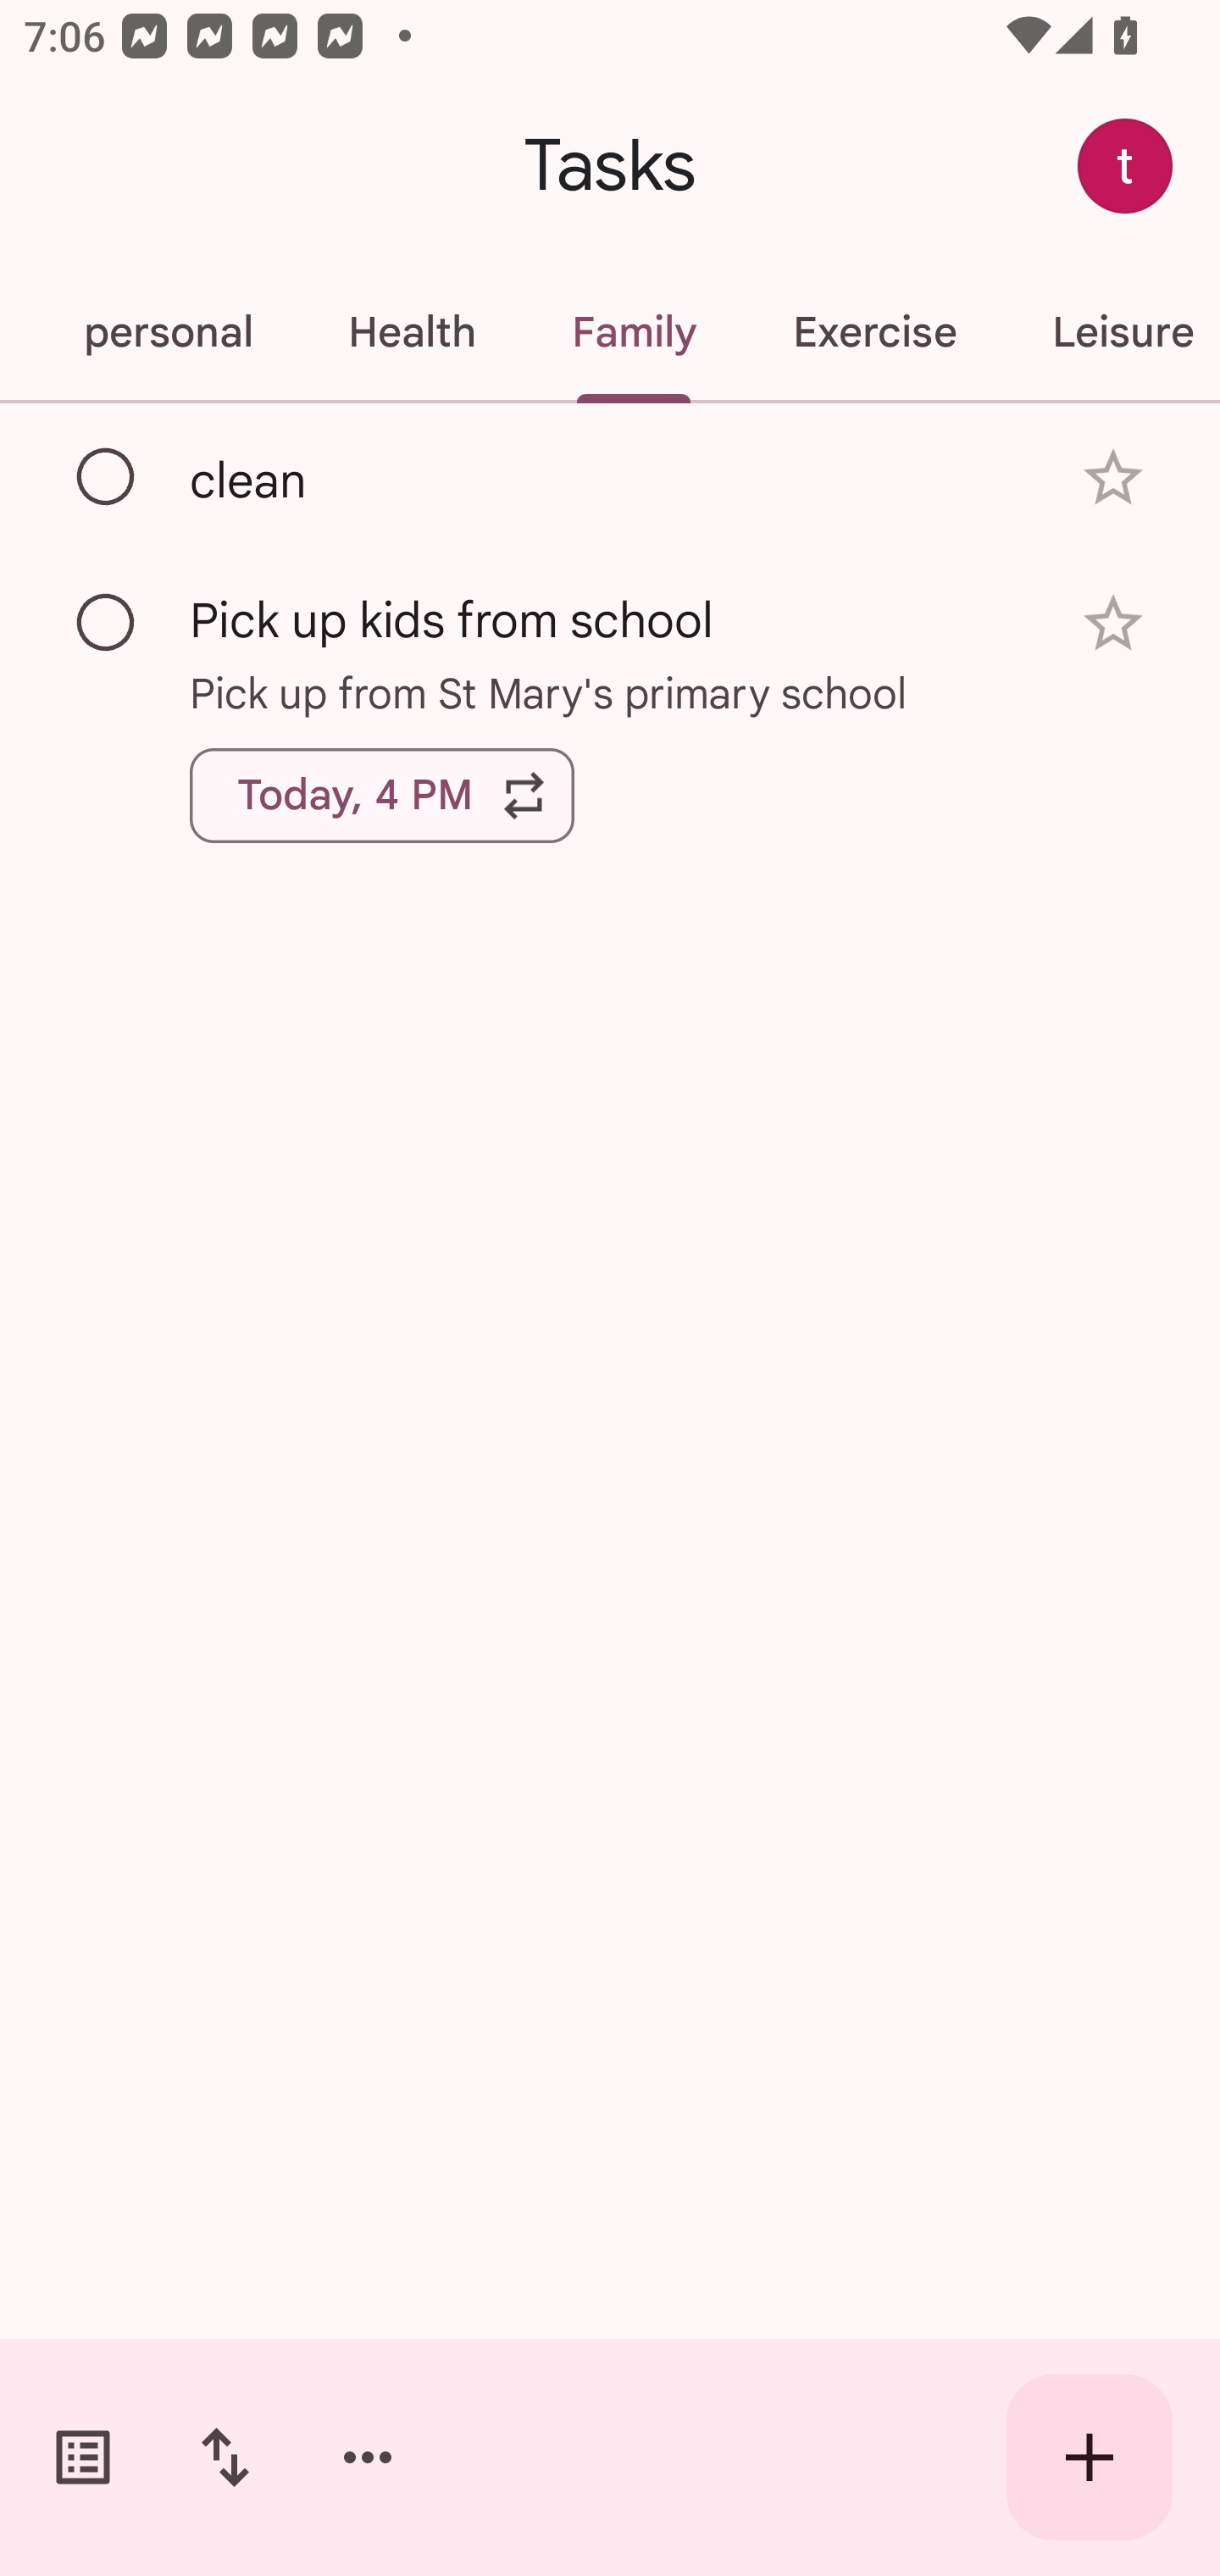  I want to click on Mark as complete, so click(107, 477).